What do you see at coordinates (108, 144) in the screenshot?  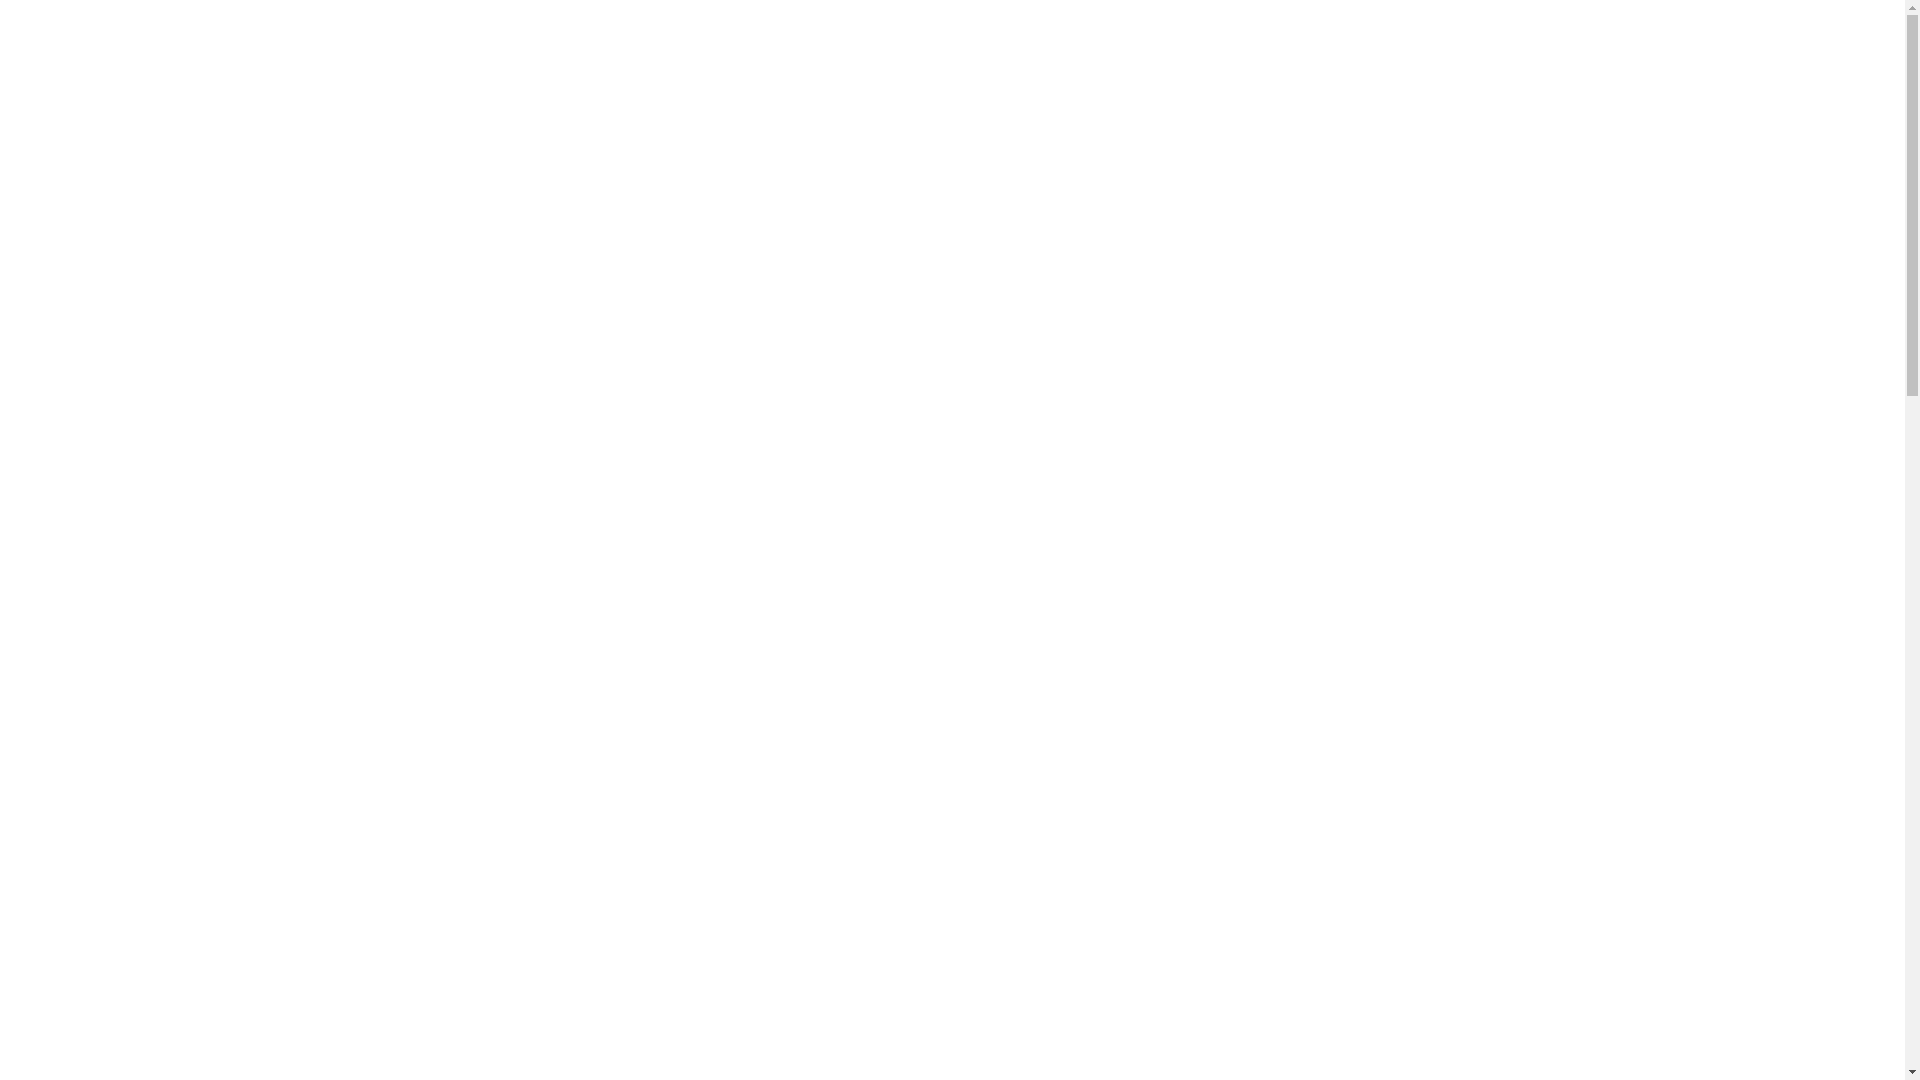 I see `Unsere Leistungen` at bounding box center [108, 144].